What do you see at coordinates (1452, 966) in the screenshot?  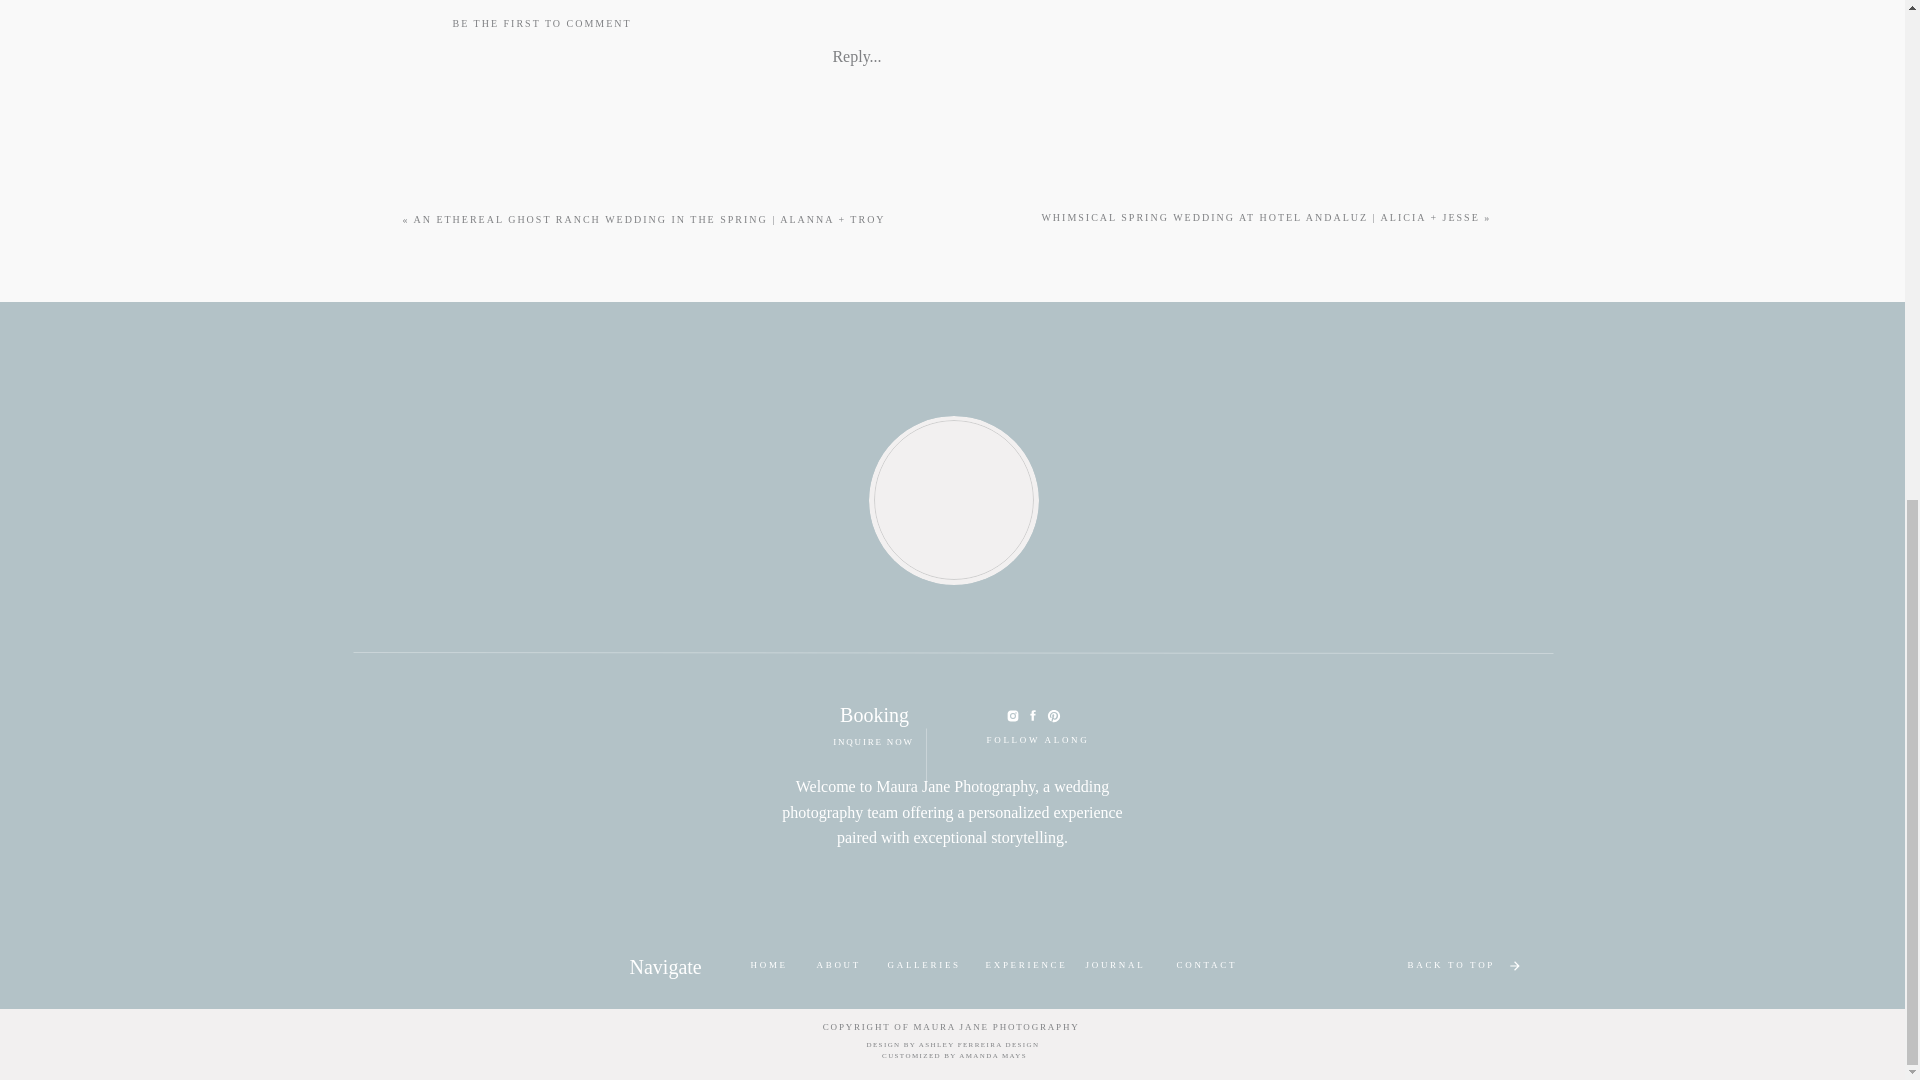 I see `BACK TO TOP` at bounding box center [1452, 966].